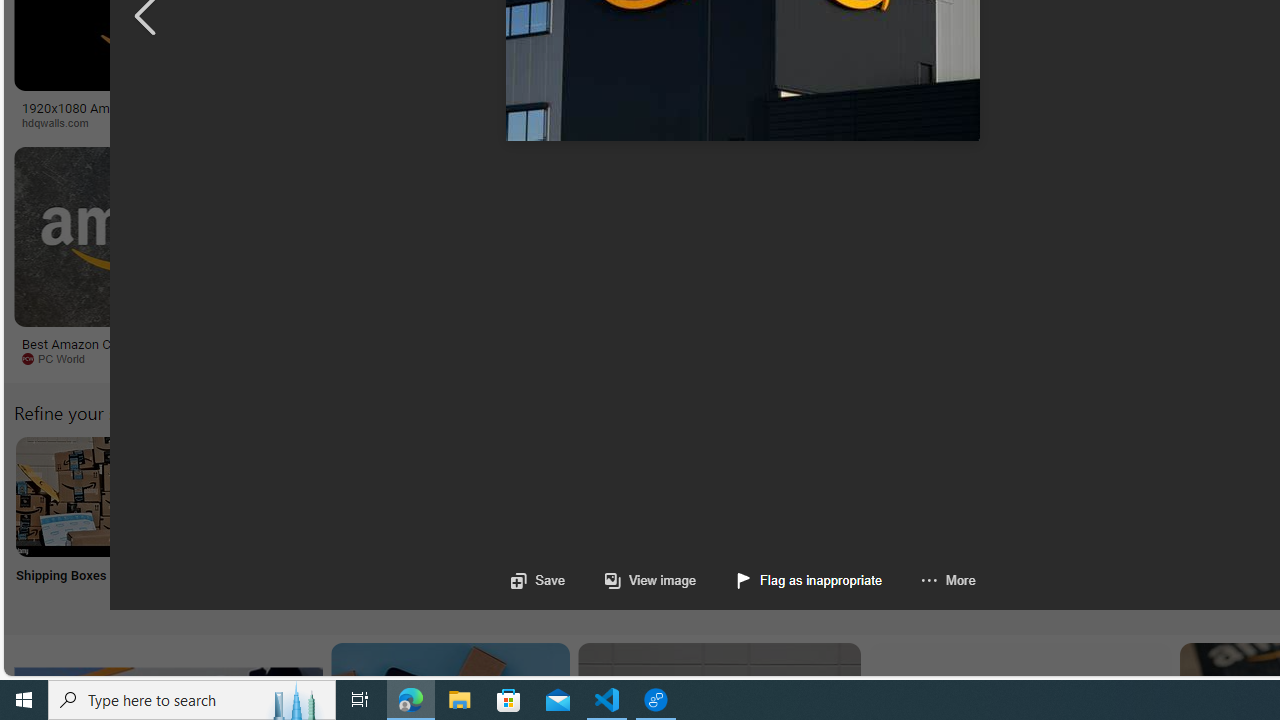 The width and height of the screenshot is (1280, 720). What do you see at coordinates (604, 496) in the screenshot?
I see `Amazon Jobs Near Me` at bounding box center [604, 496].